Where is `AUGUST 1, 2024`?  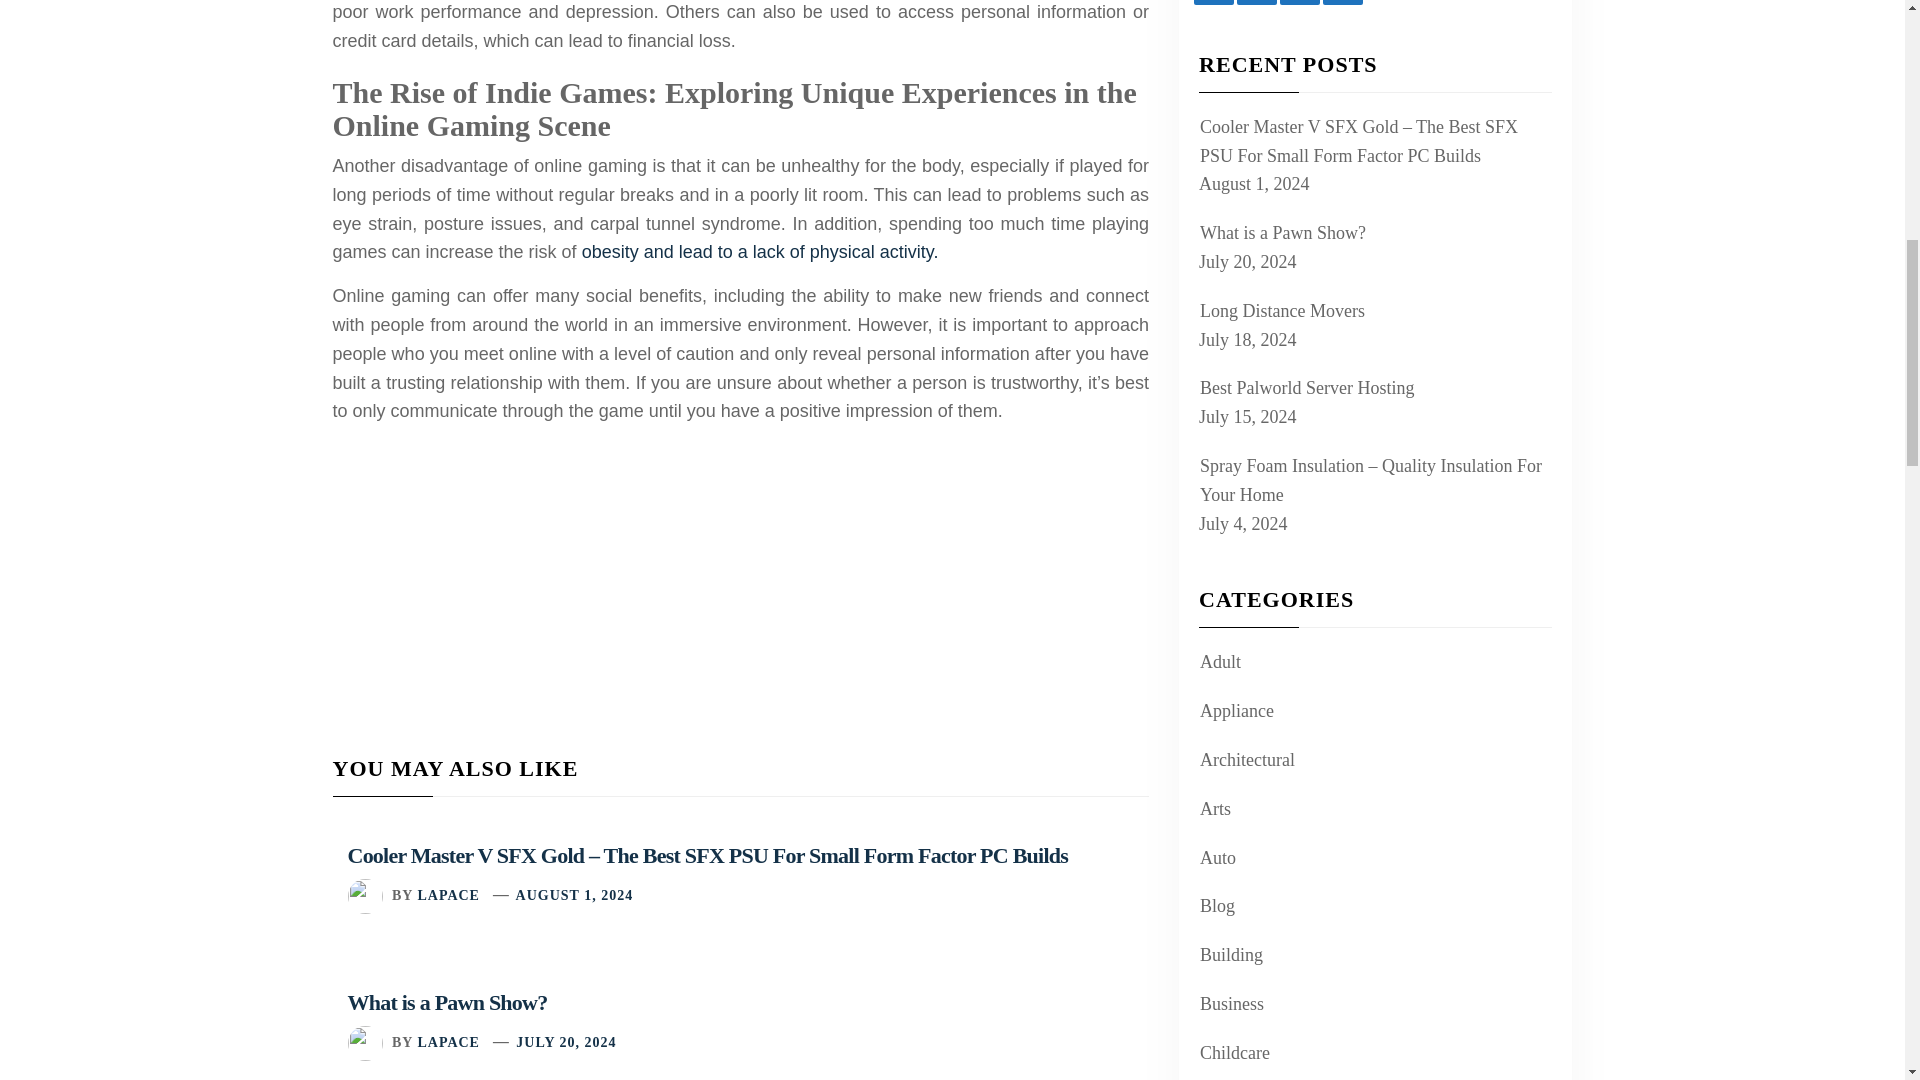 AUGUST 1, 2024 is located at coordinates (574, 894).